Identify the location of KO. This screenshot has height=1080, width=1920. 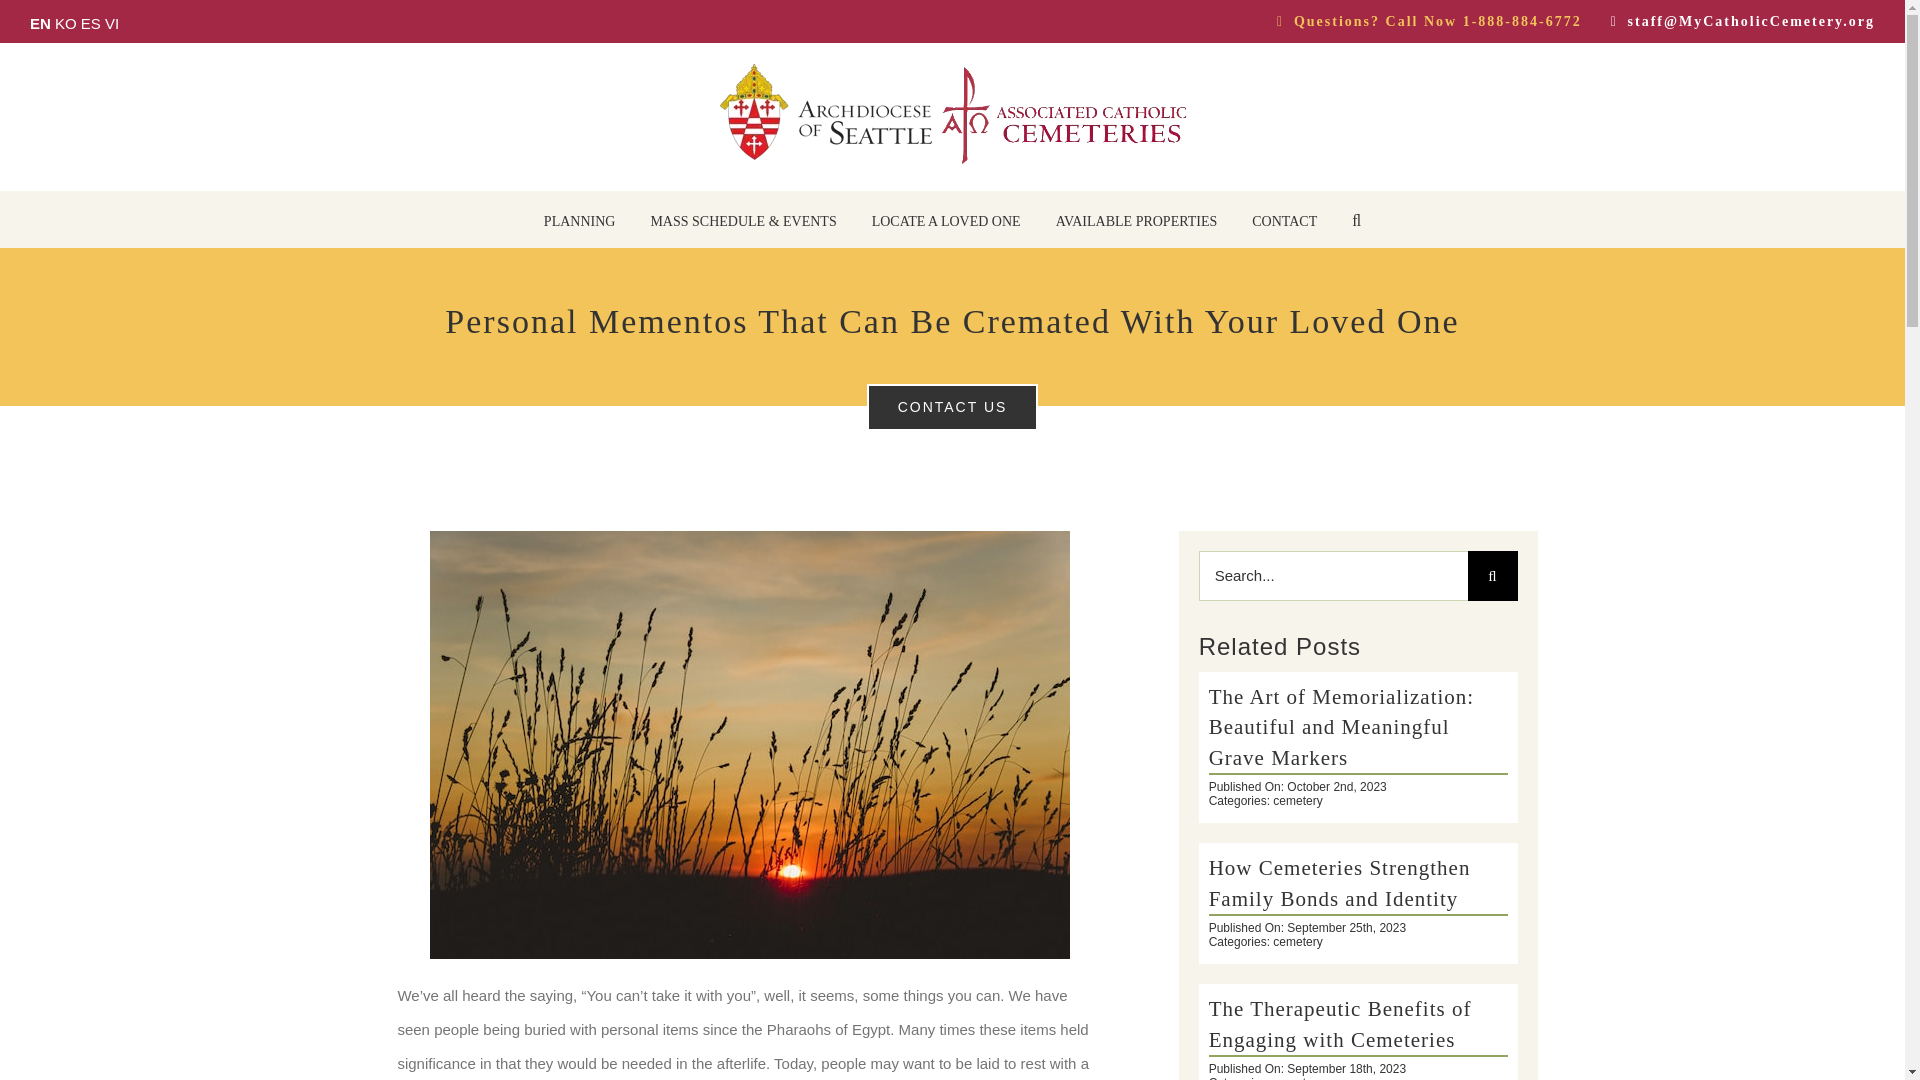
(66, 24).